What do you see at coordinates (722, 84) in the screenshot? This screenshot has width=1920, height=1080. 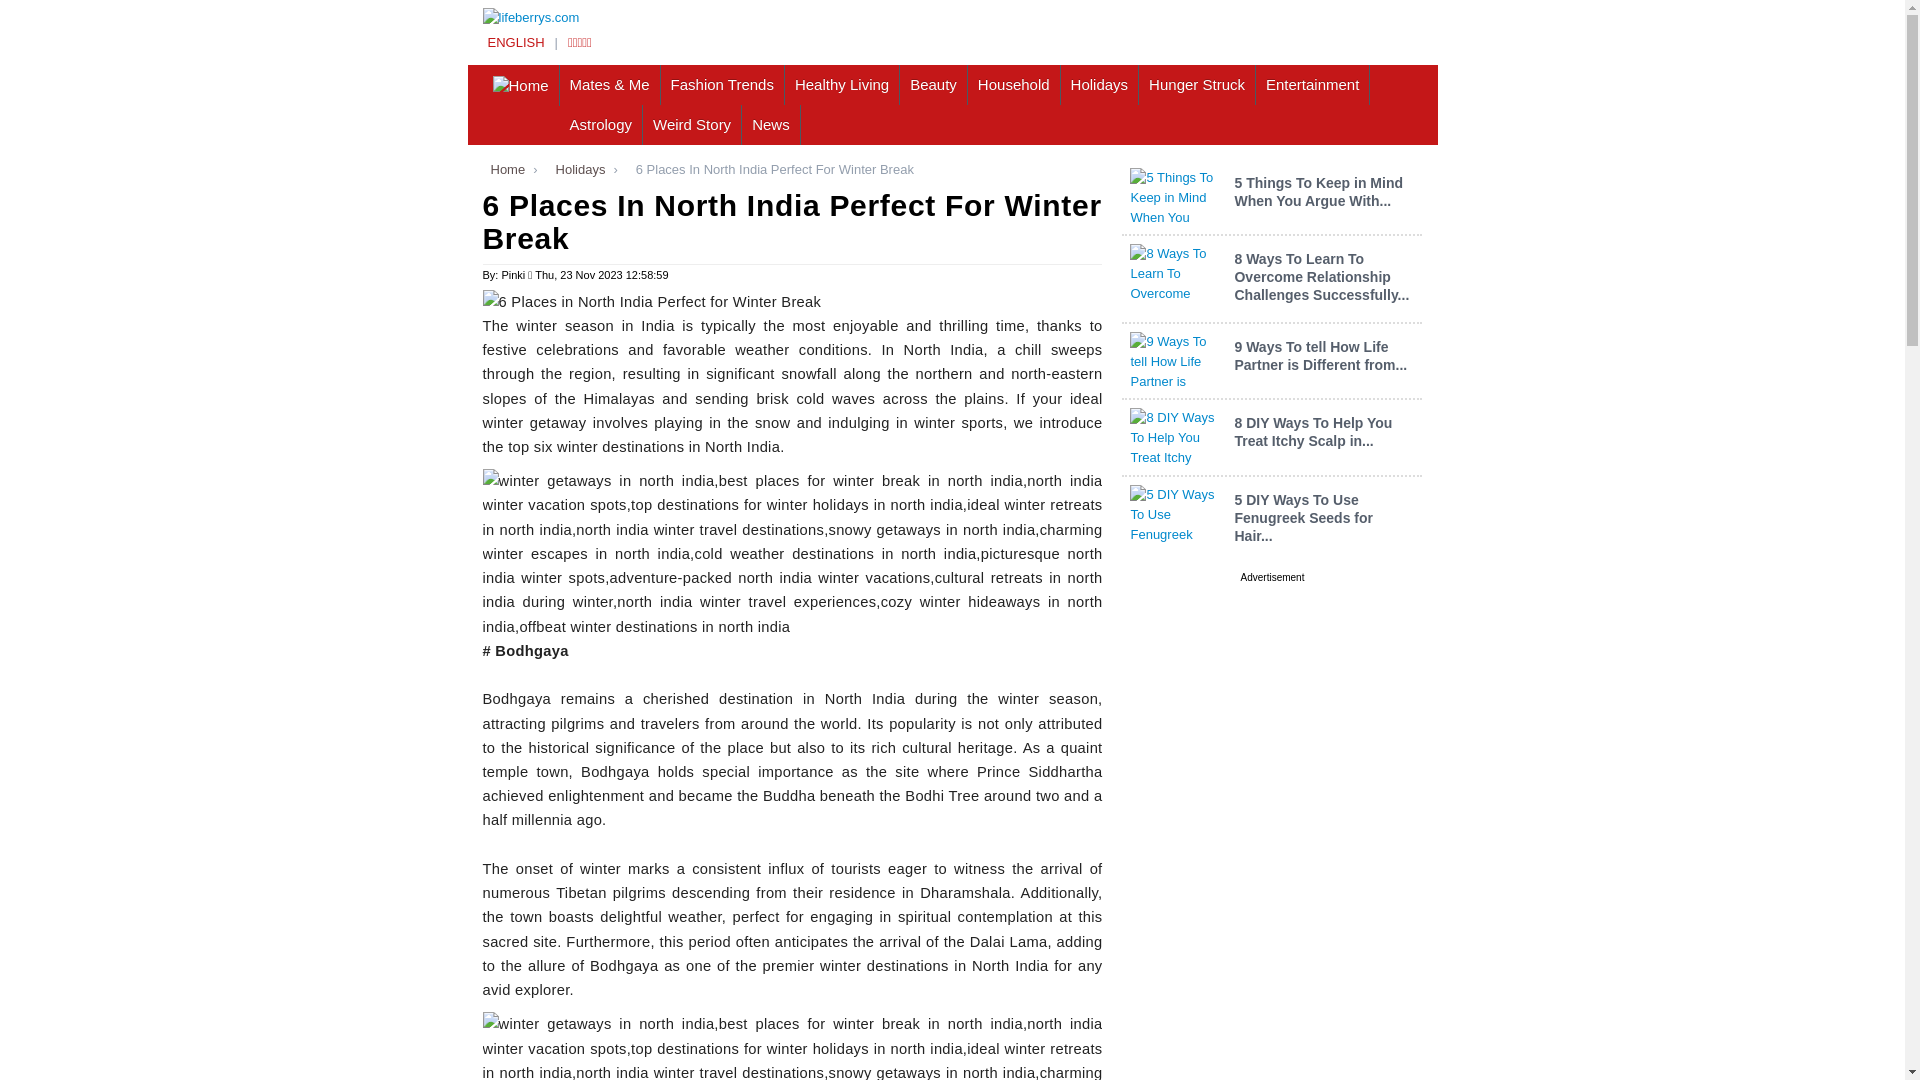 I see `Fashion Trends` at bounding box center [722, 84].